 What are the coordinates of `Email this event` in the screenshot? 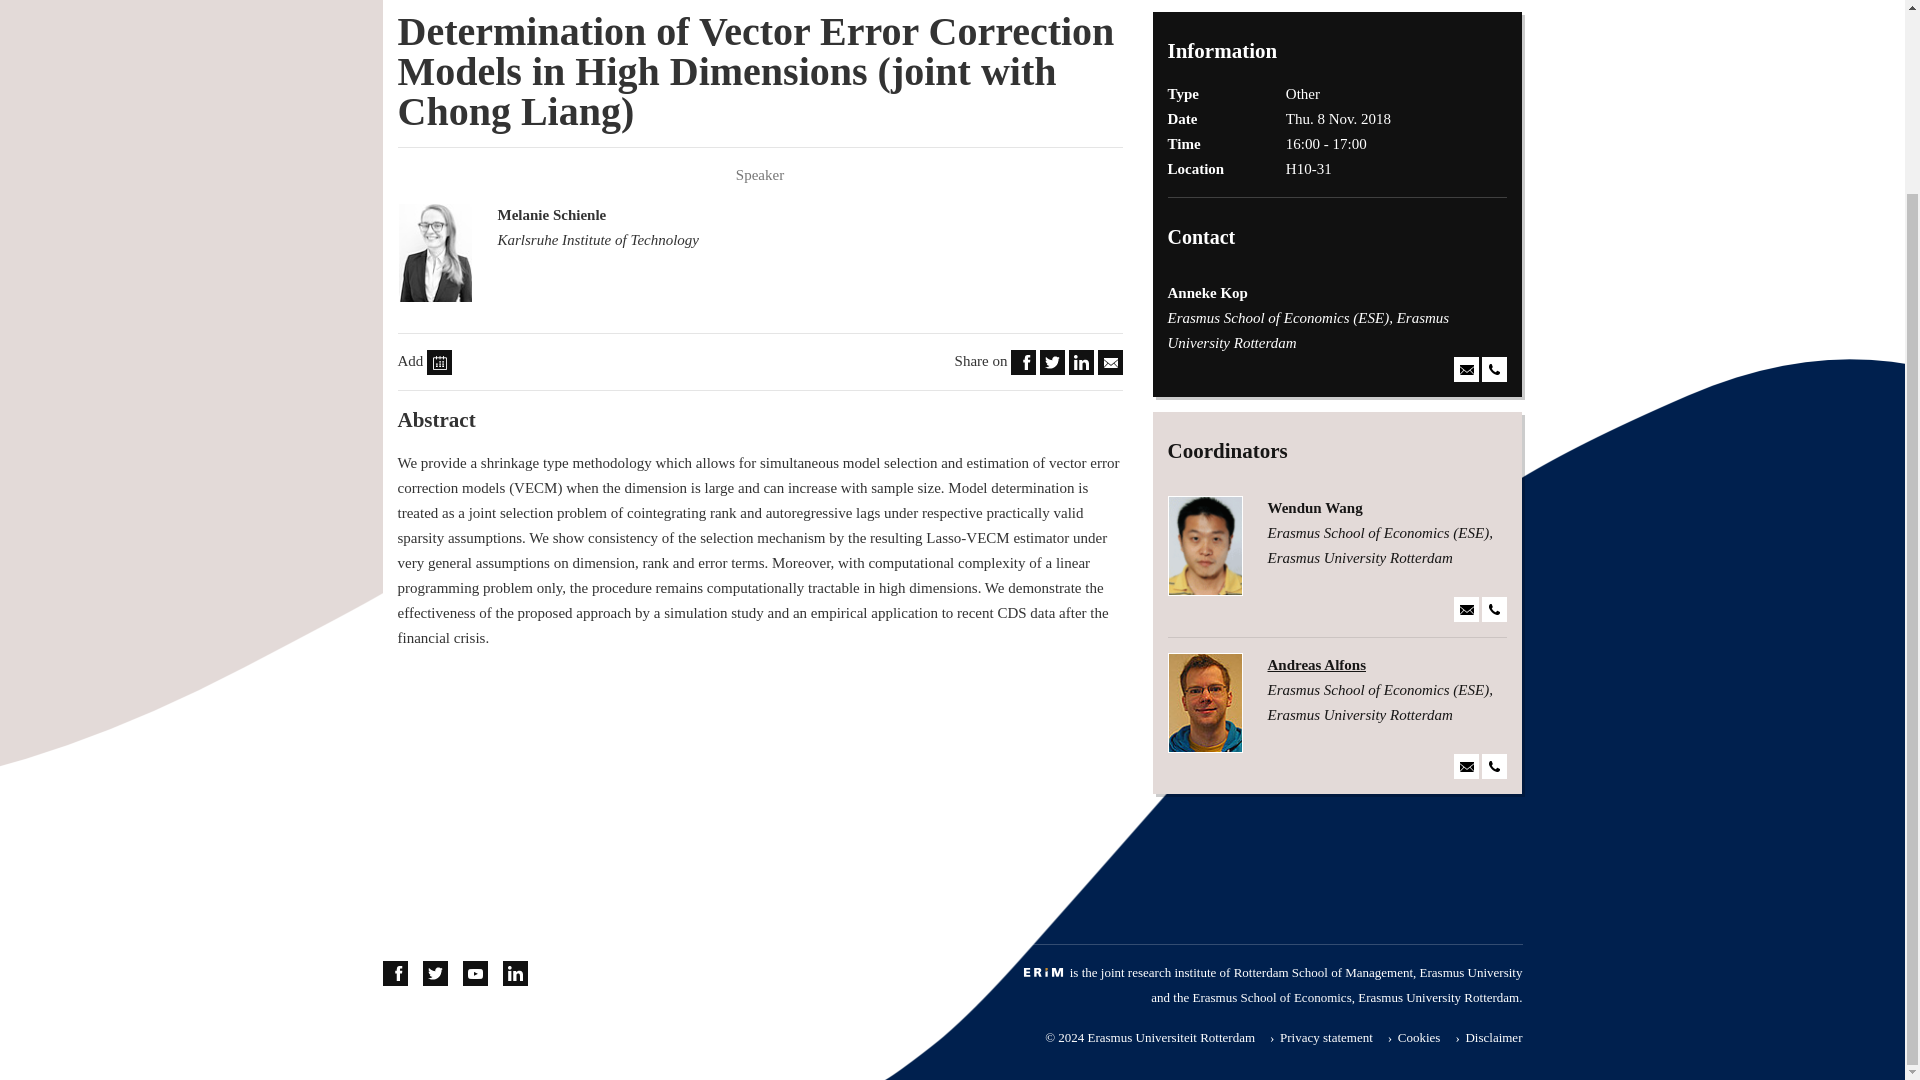 It's located at (1110, 361).